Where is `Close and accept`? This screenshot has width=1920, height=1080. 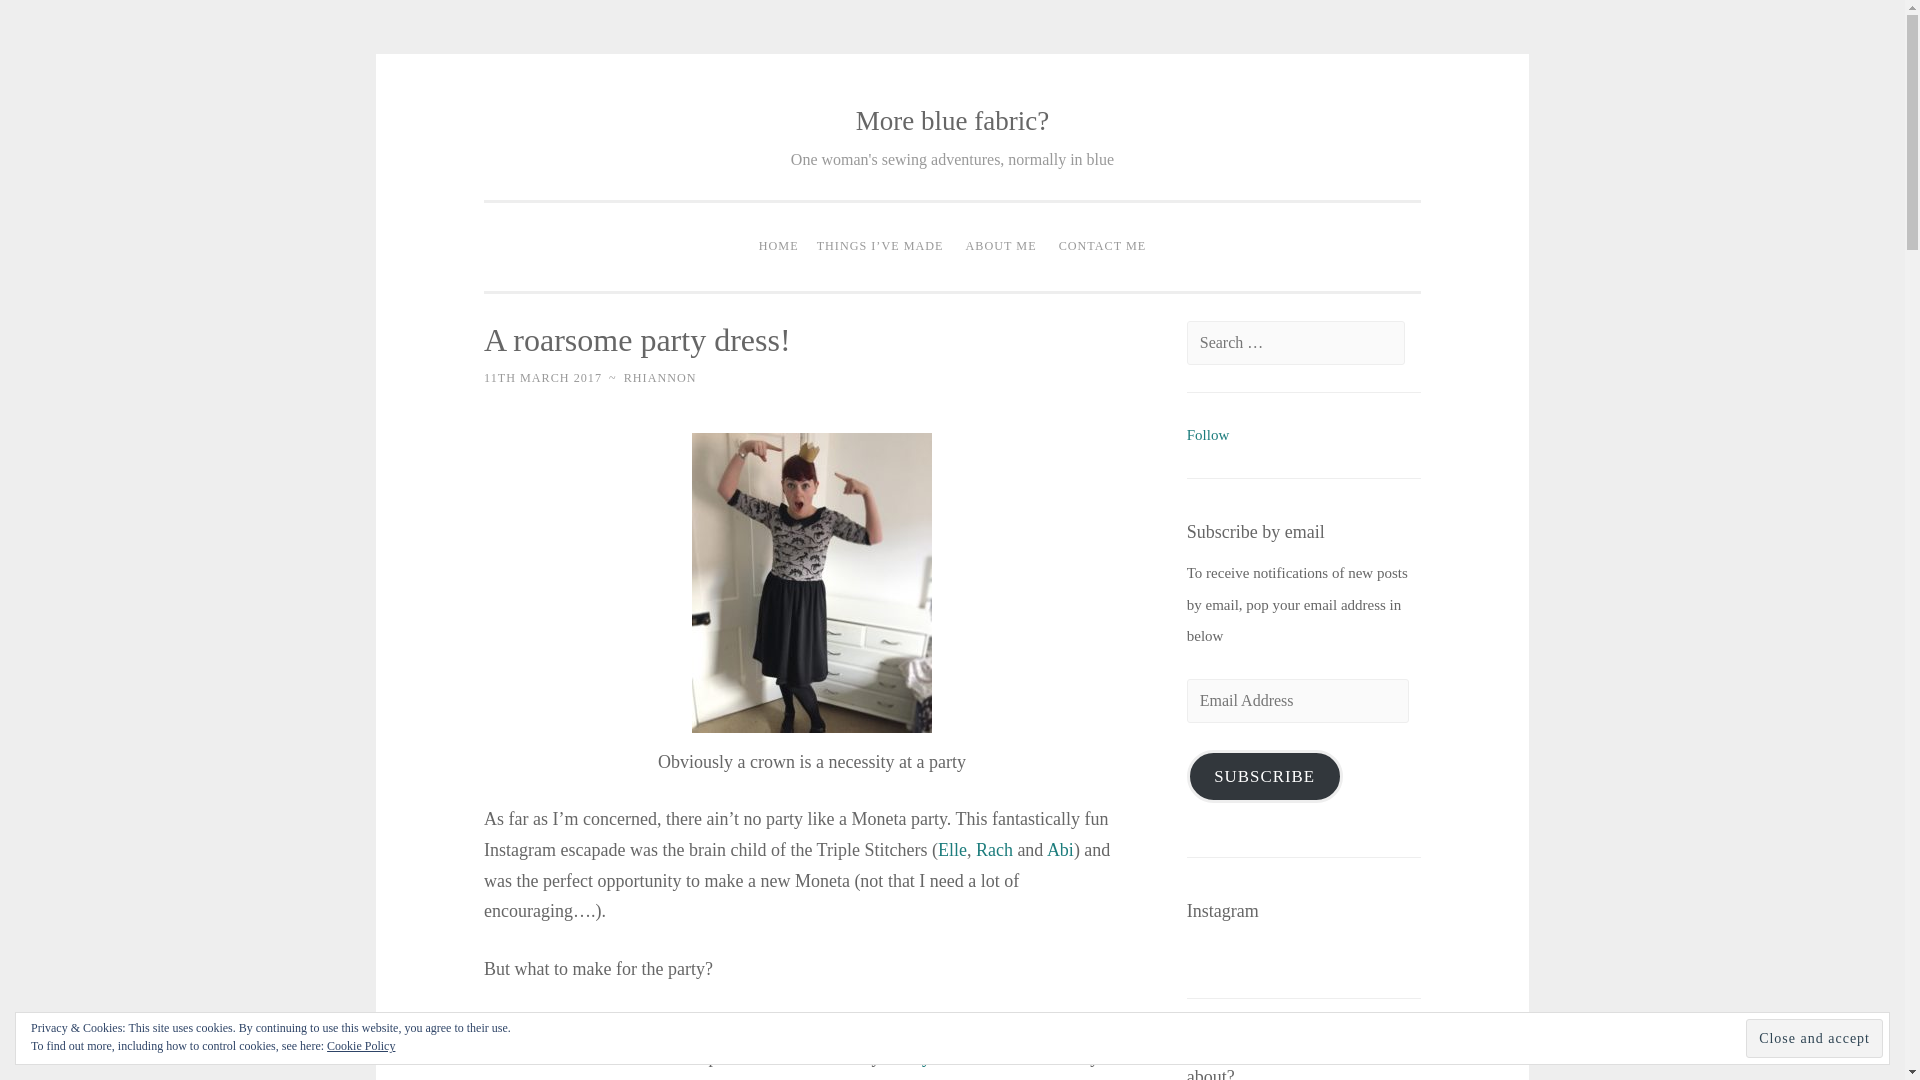 Close and accept is located at coordinates (1814, 1038).